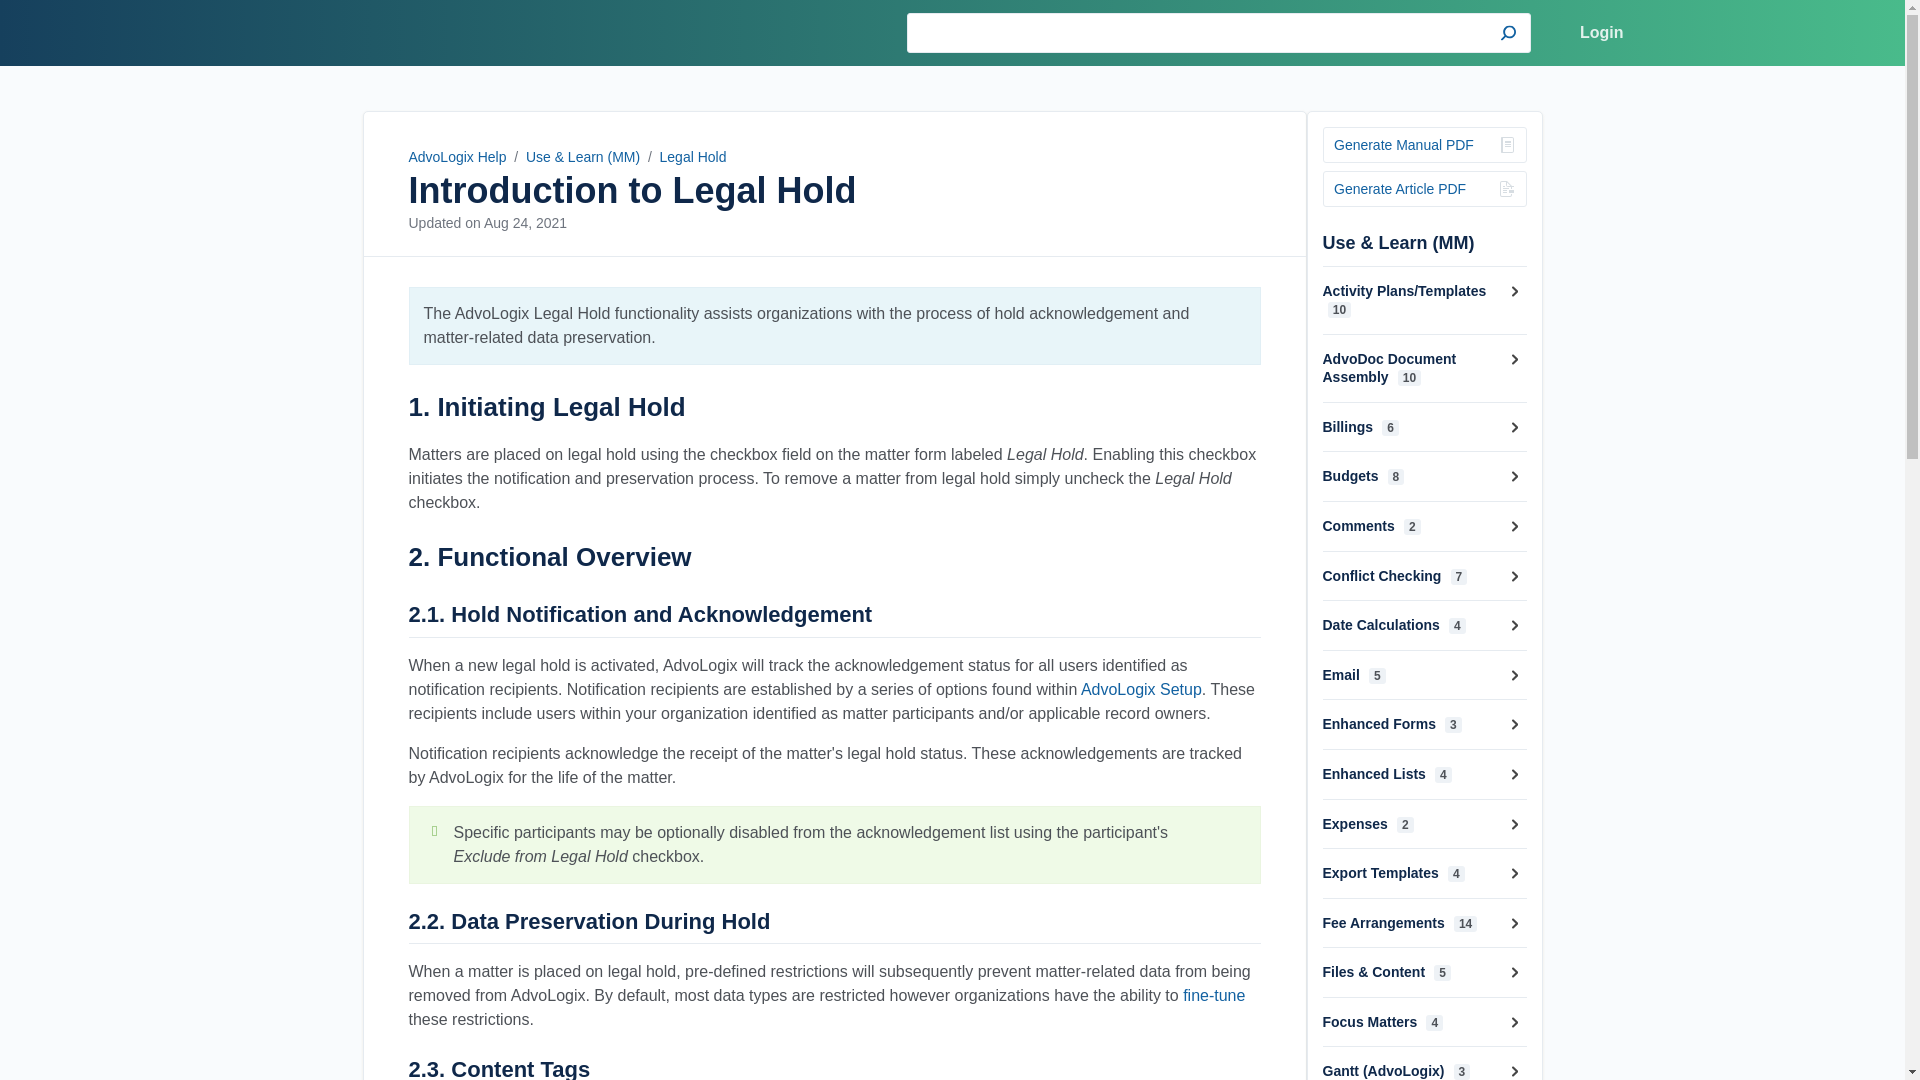 This screenshot has width=1920, height=1080. What do you see at coordinates (694, 157) in the screenshot?
I see `Legal Hold` at bounding box center [694, 157].